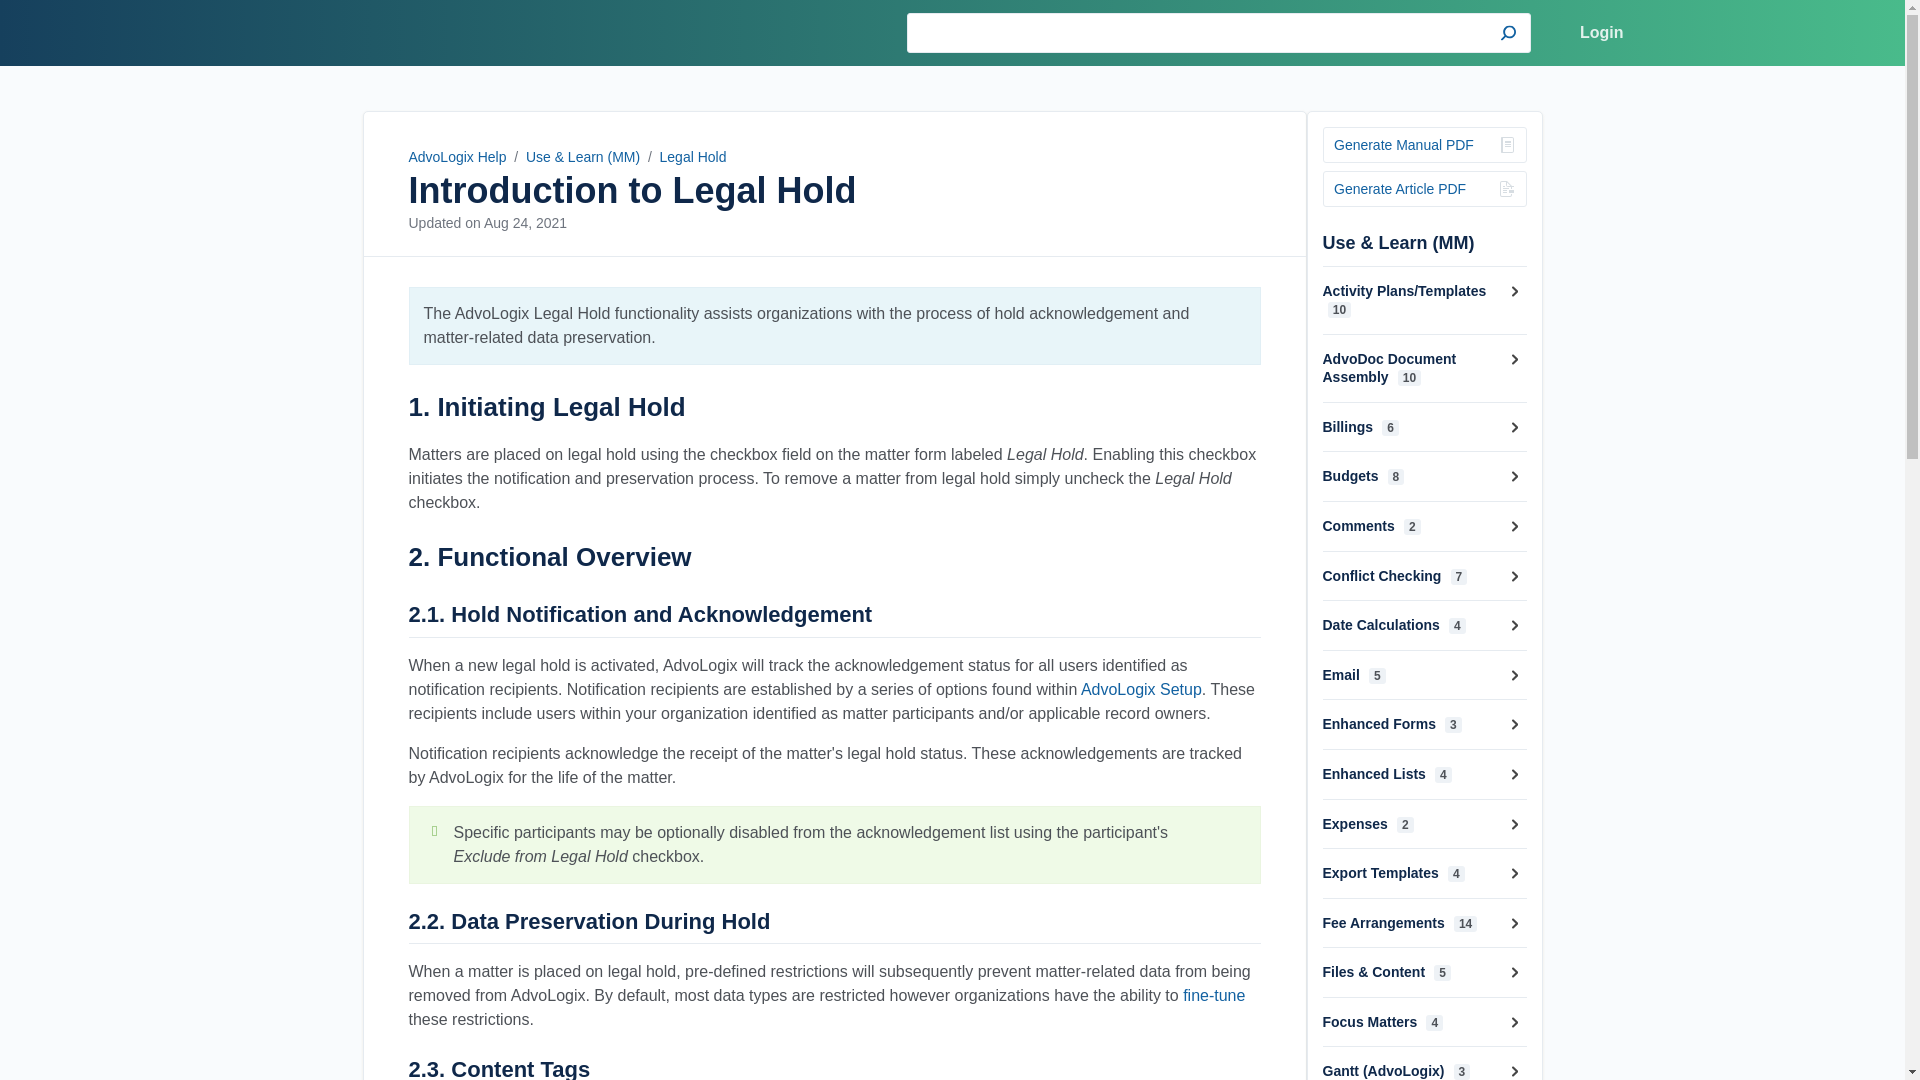 This screenshot has width=1920, height=1080. What do you see at coordinates (694, 157) in the screenshot?
I see `Legal Hold` at bounding box center [694, 157].